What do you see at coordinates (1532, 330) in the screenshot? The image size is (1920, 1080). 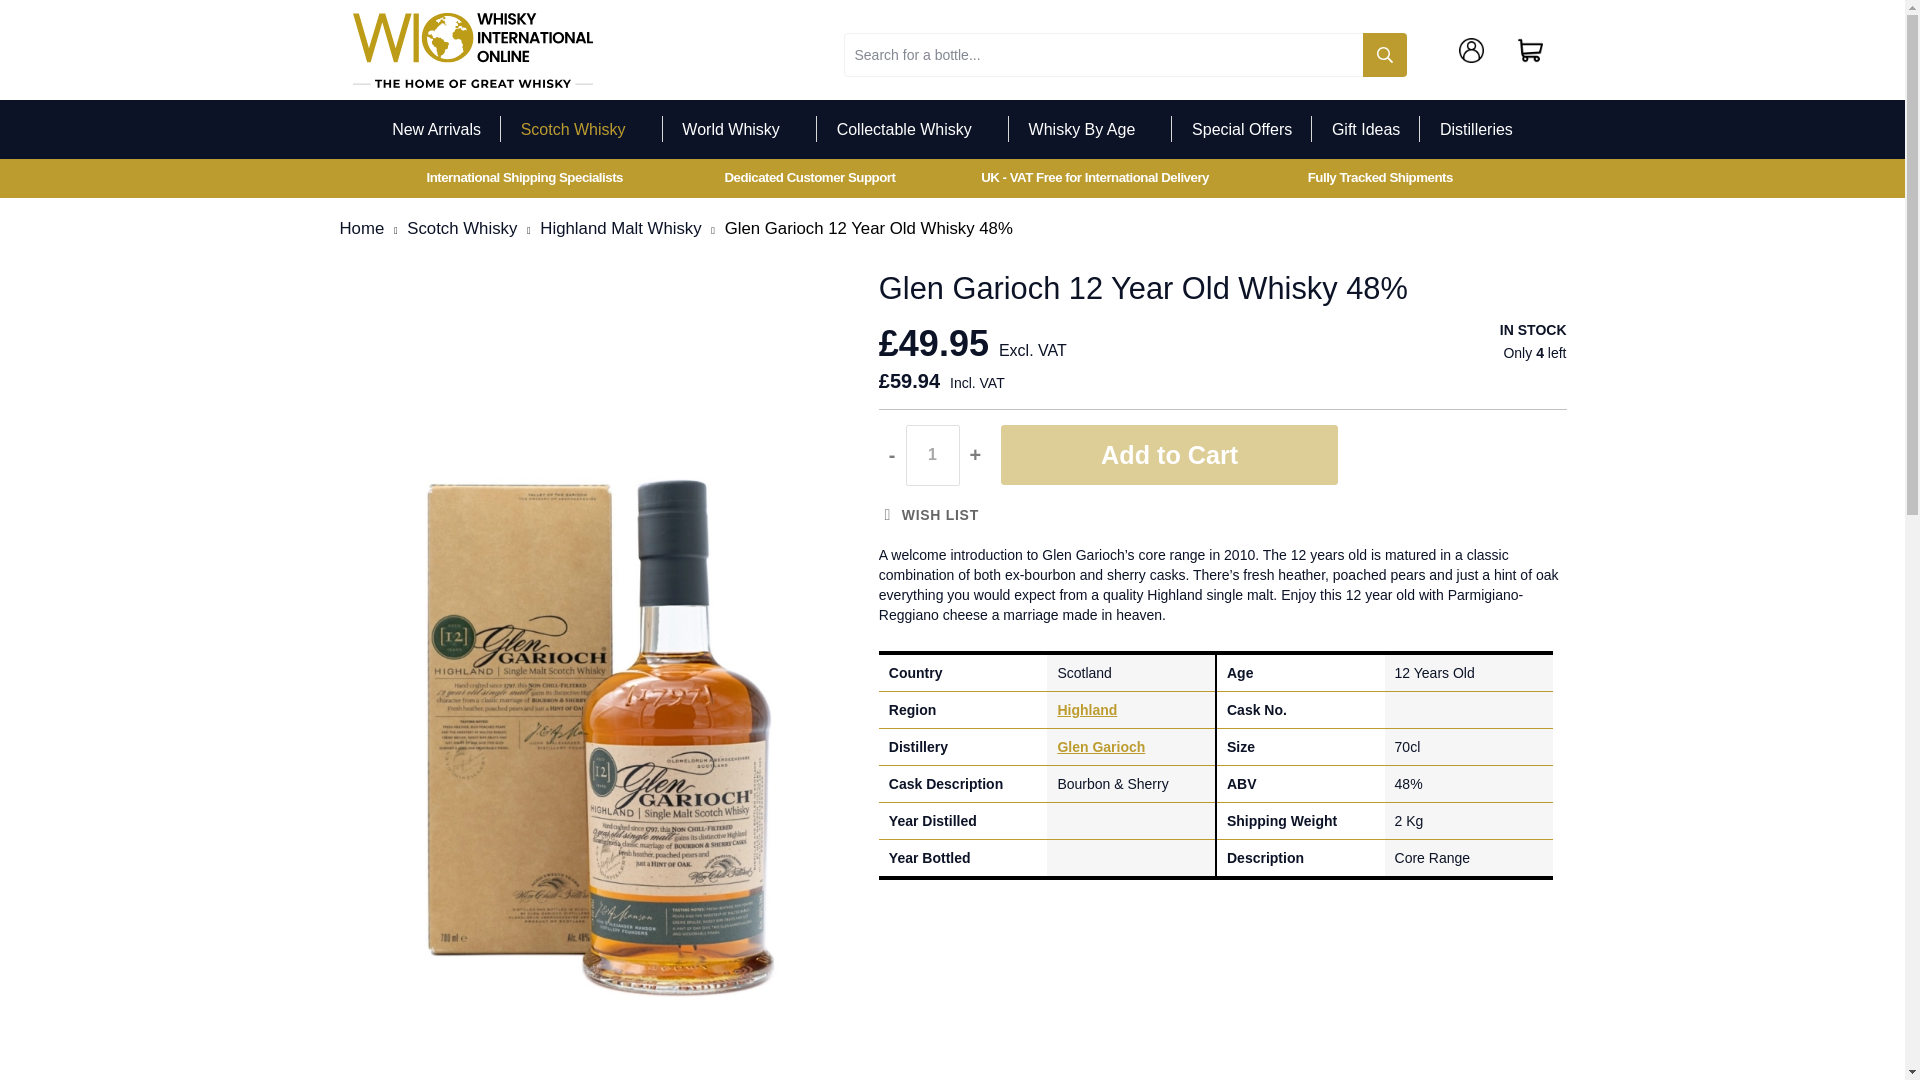 I see `Availability` at bounding box center [1532, 330].